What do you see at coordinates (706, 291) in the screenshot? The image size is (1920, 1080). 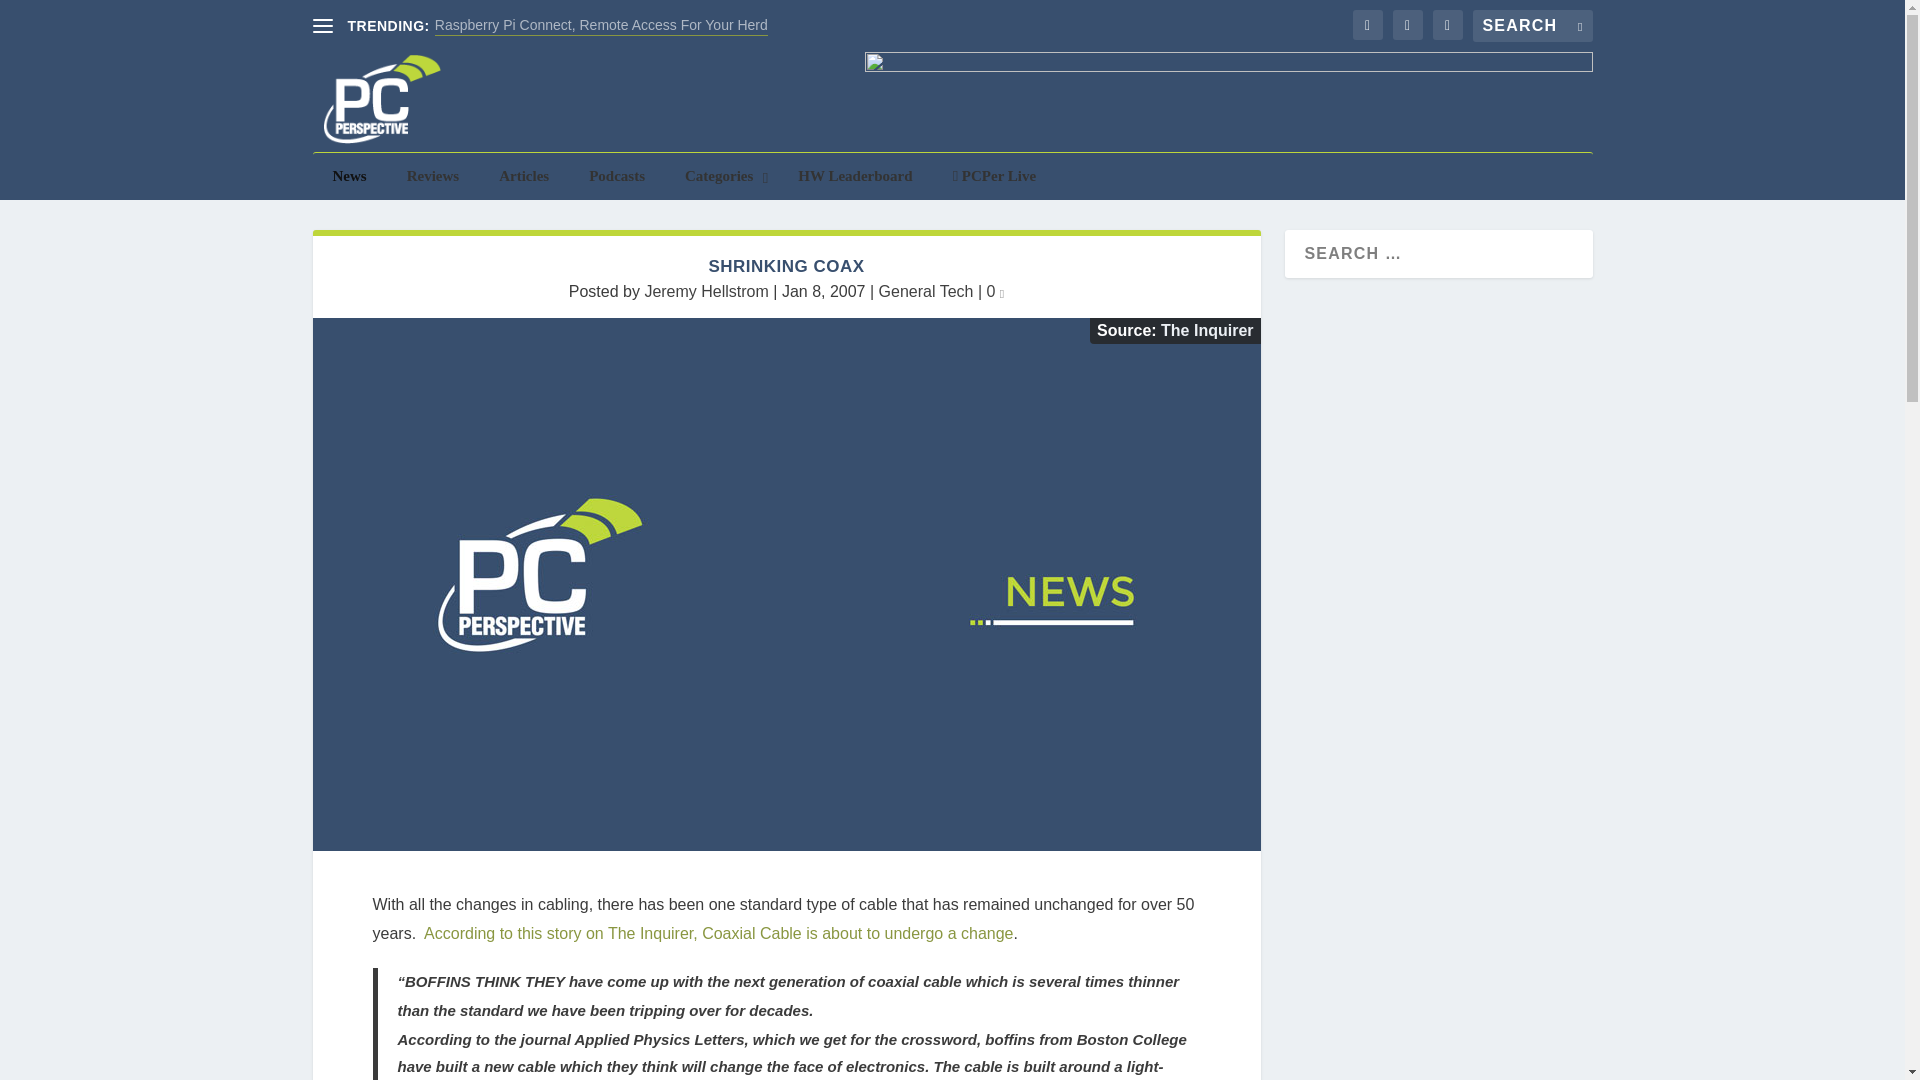 I see `Posts by Jeremy Hellstrom` at bounding box center [706, 291].